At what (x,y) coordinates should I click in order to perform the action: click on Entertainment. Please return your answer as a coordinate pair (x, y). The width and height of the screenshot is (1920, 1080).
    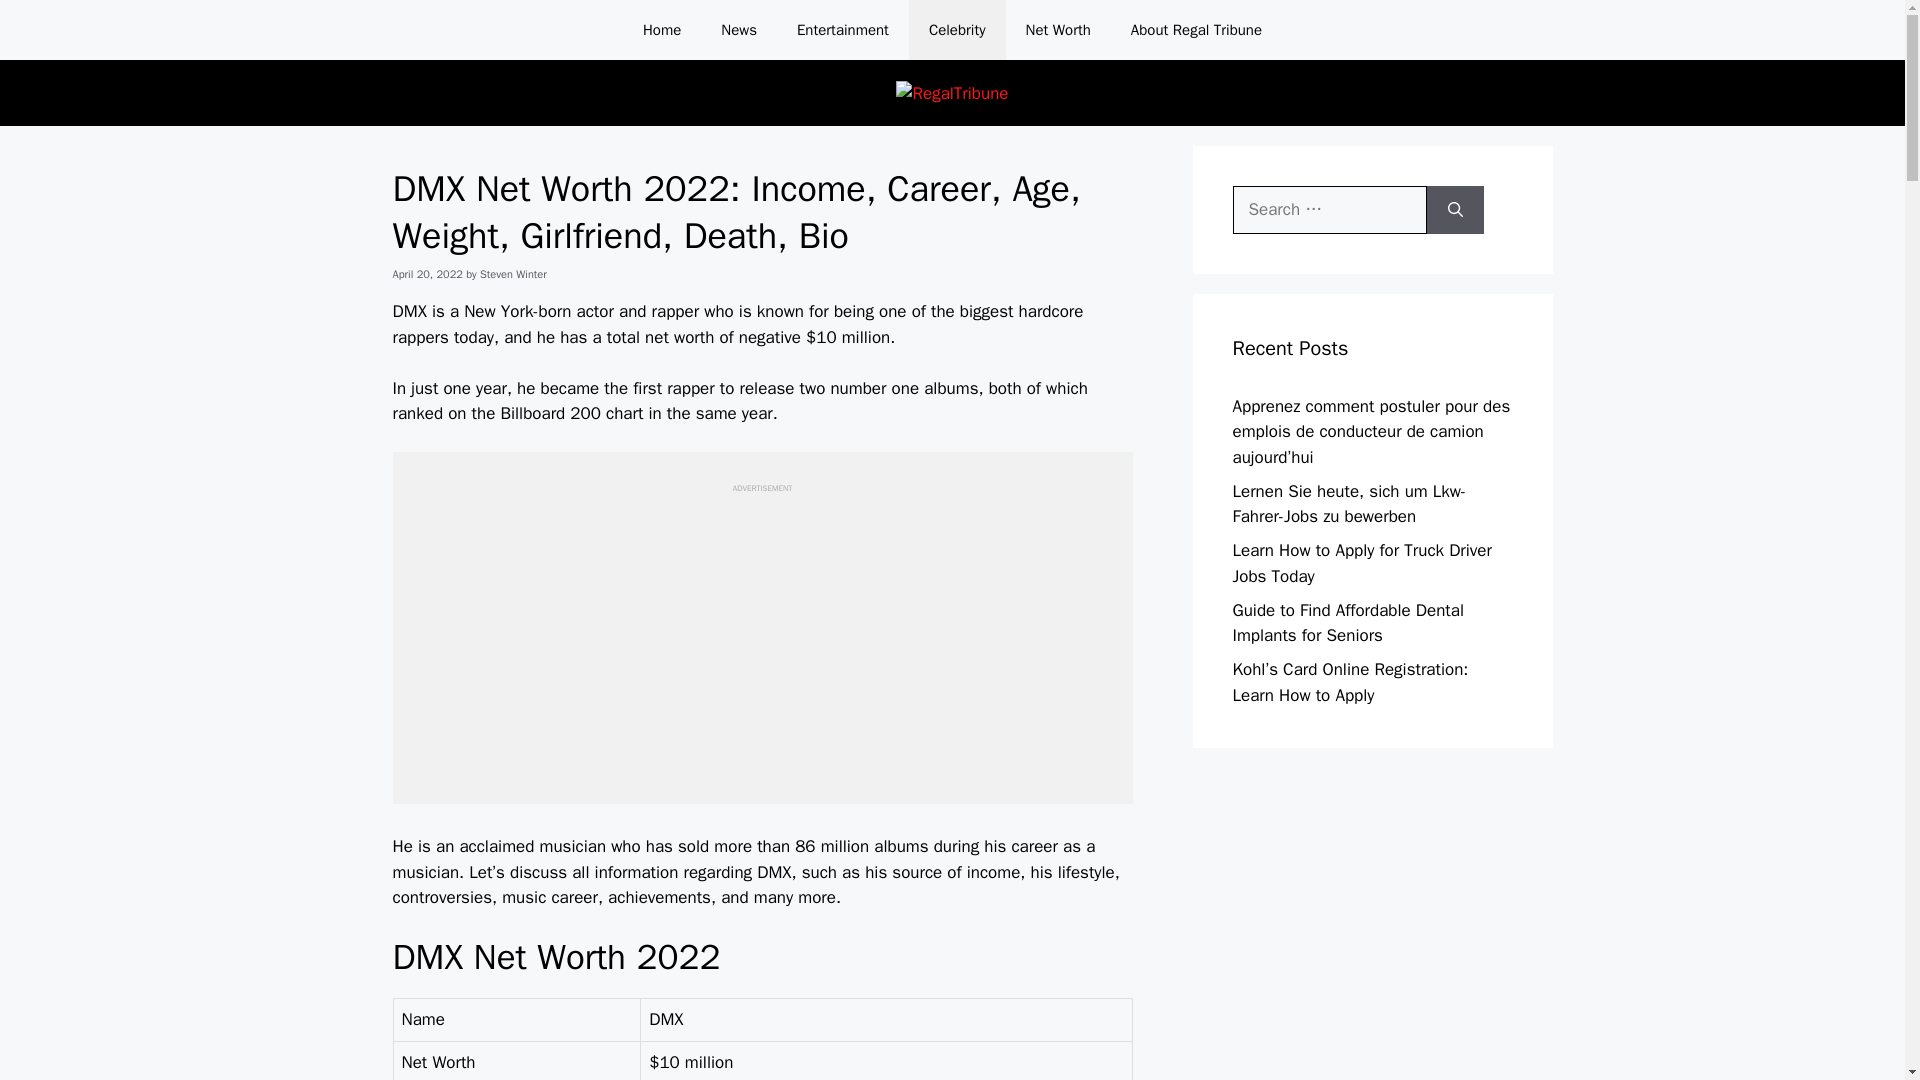
    Looking at the image, I should click on (842, 30).